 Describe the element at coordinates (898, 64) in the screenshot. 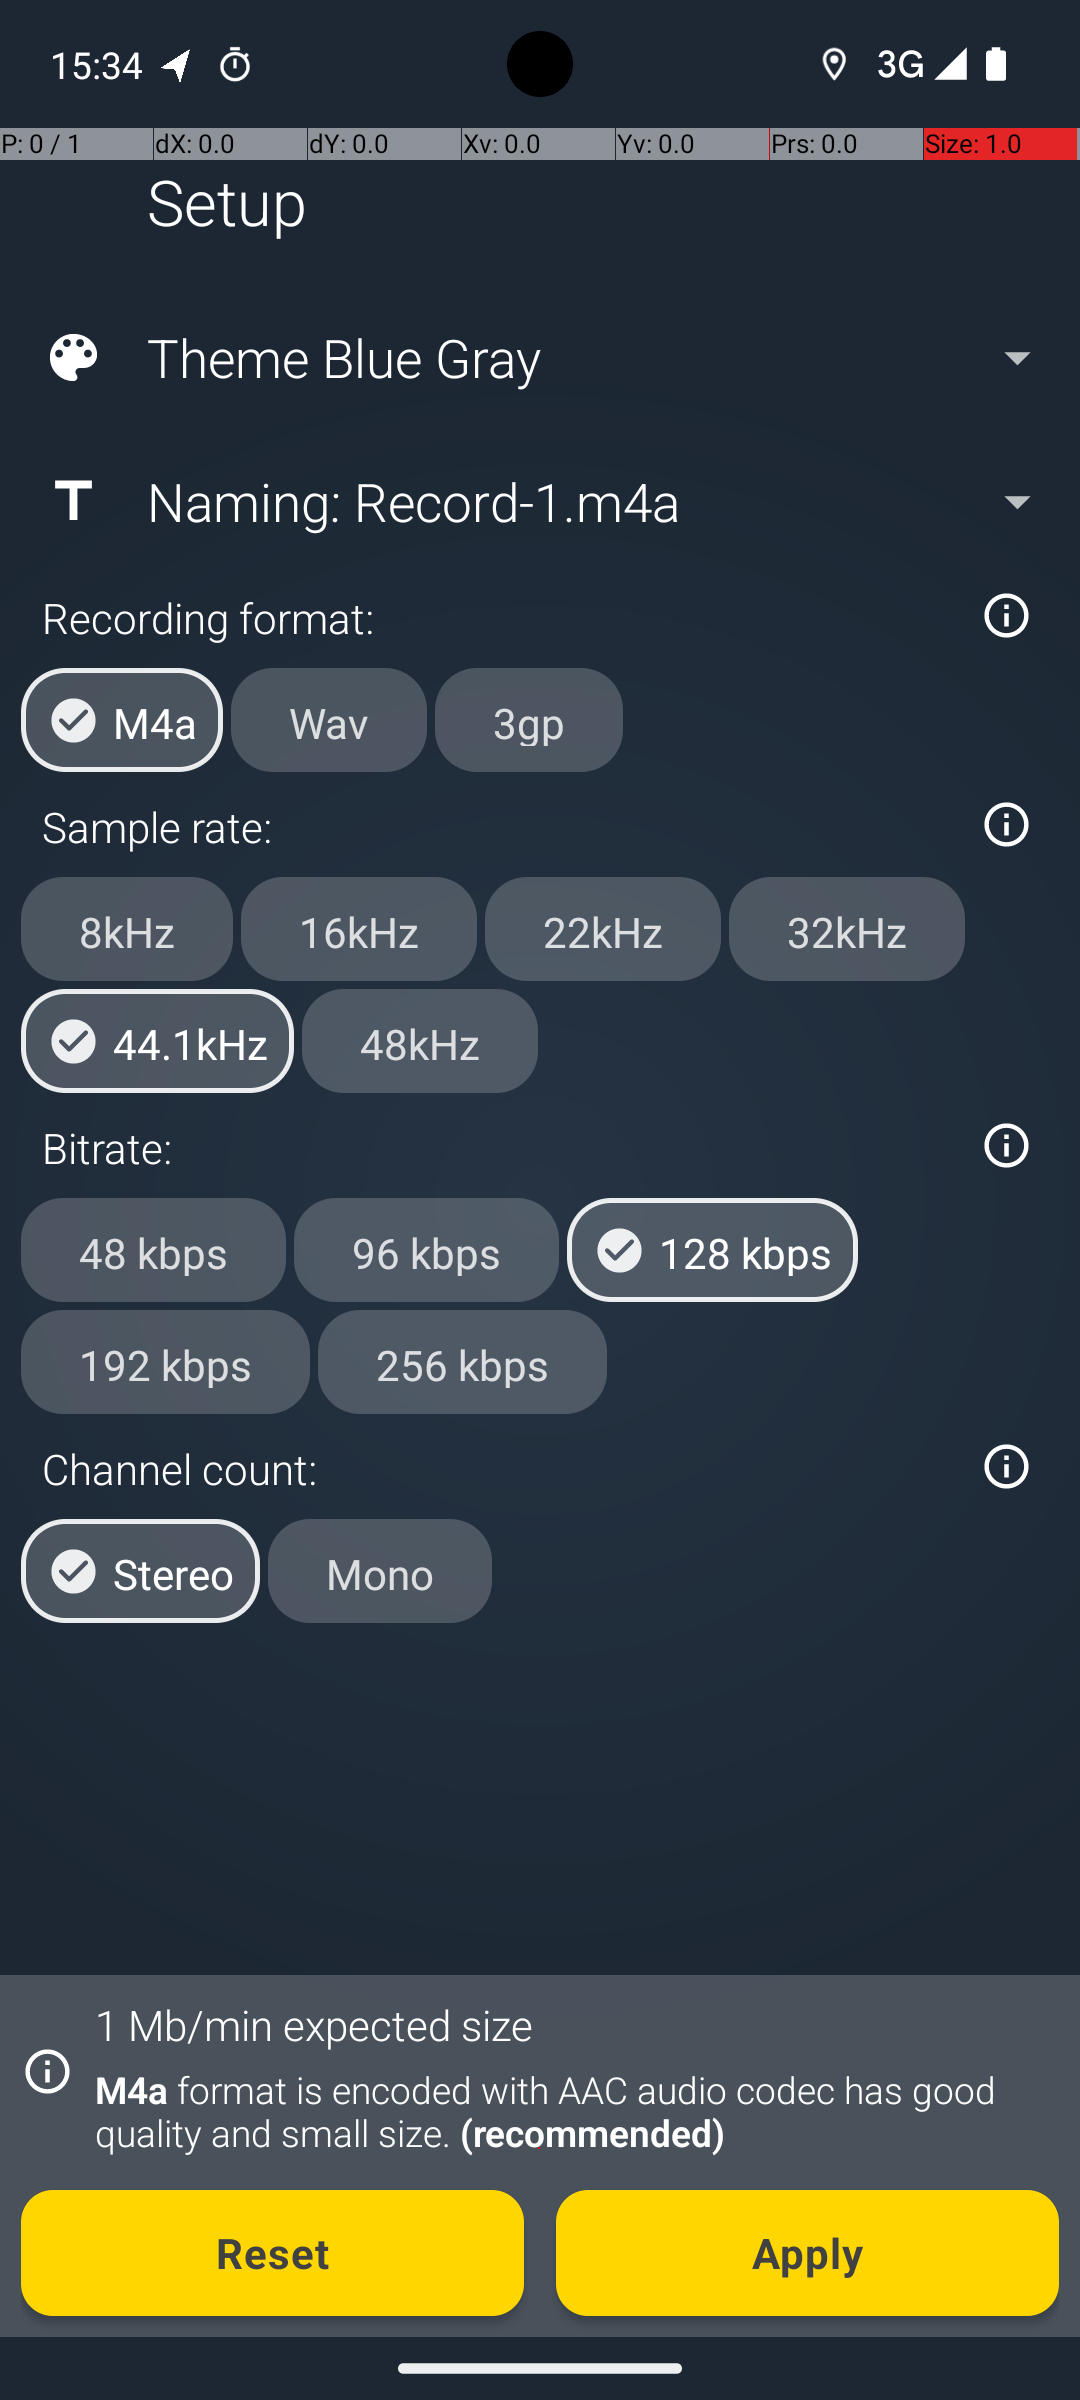

I see `3G` at that location.